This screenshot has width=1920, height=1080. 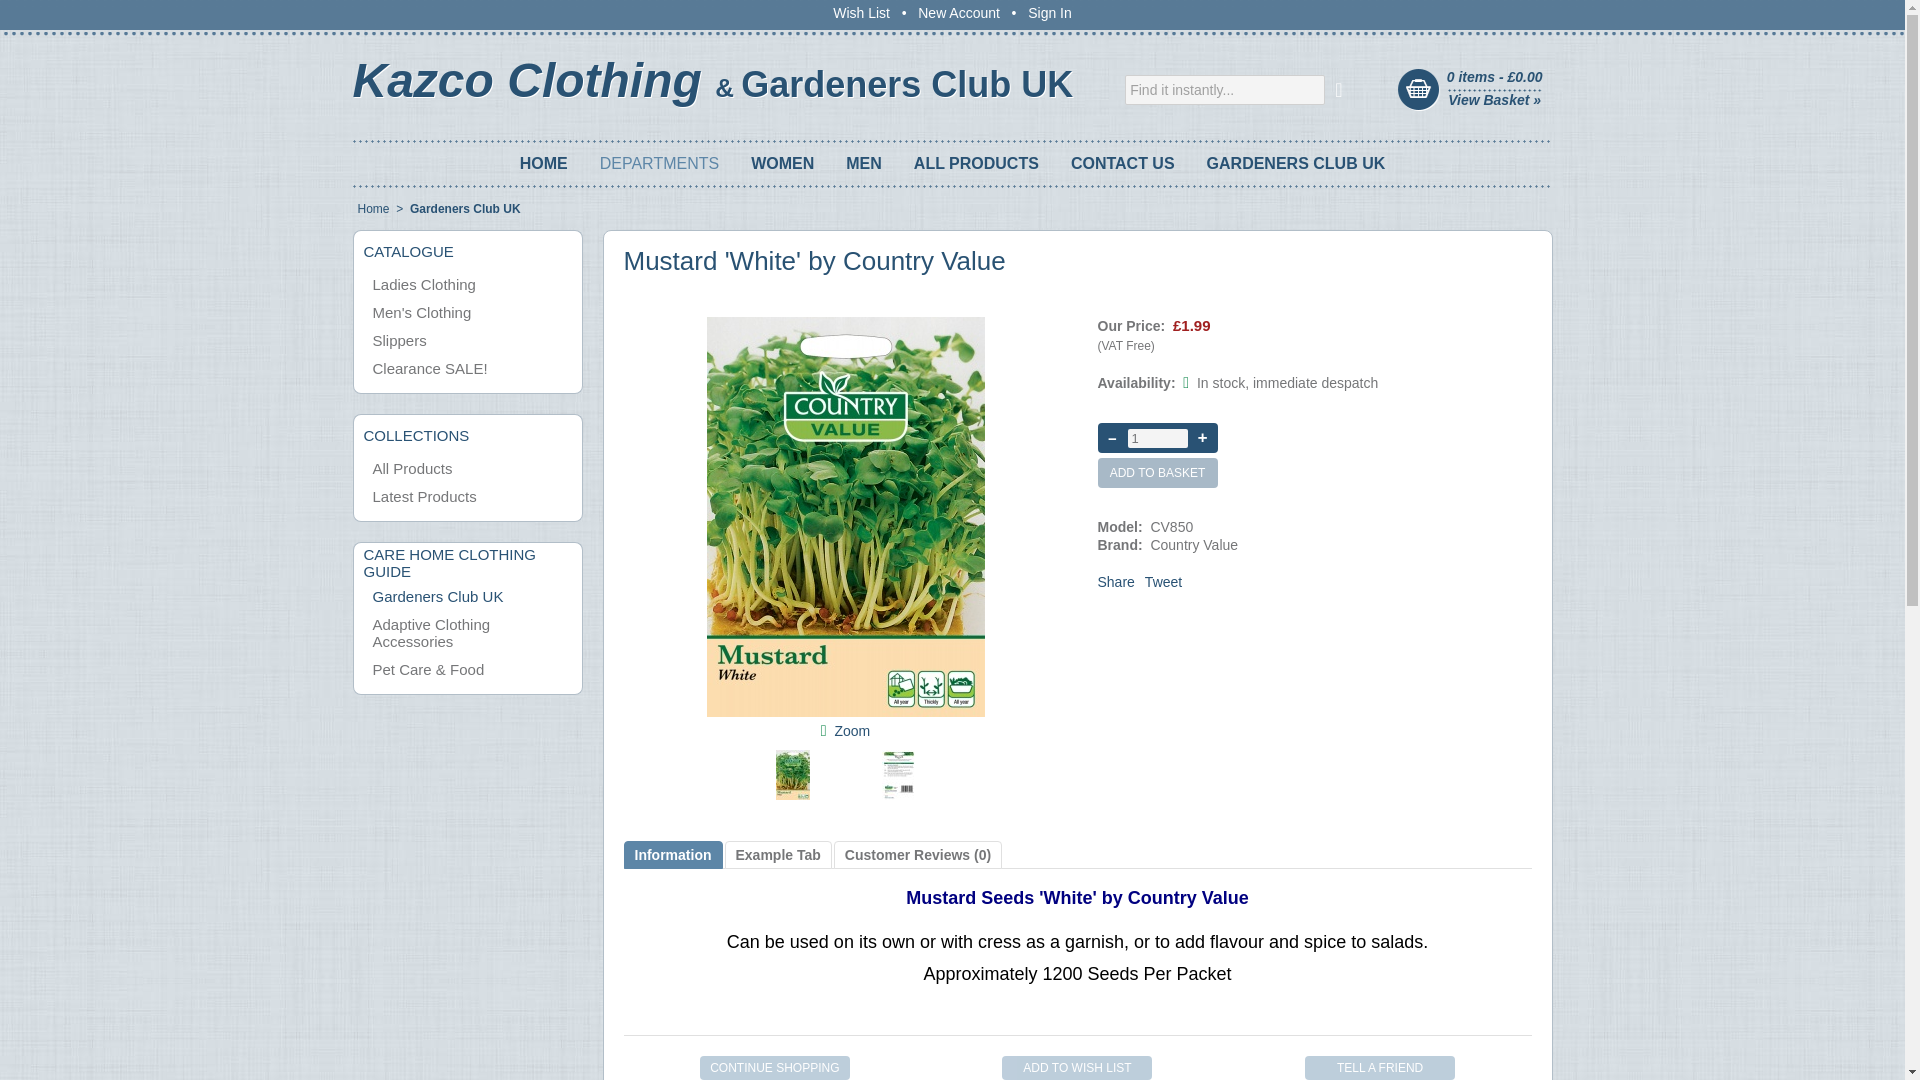 What do you see at coordinates (423, 284) in the screenshot?
I see `Ladies Clothing` at bounding box center [423, 284].